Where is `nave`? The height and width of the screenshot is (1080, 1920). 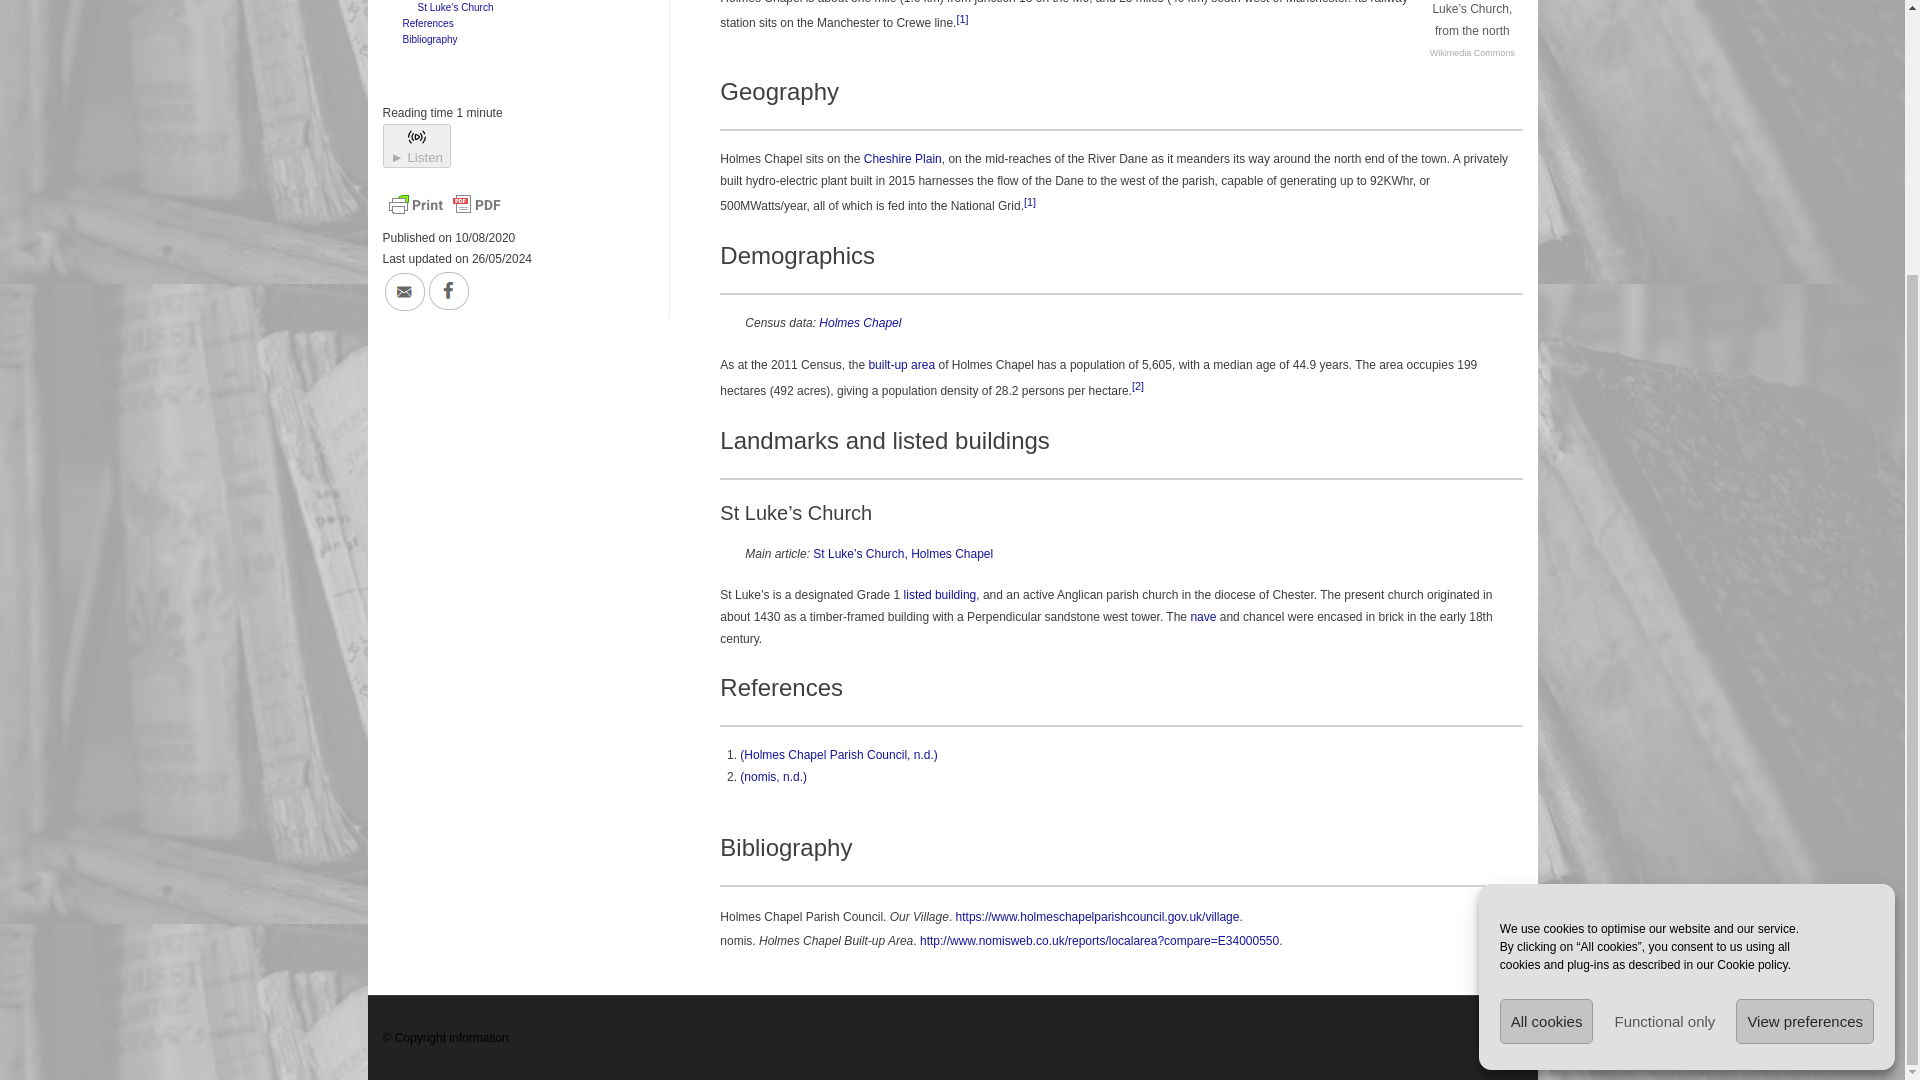
nave is located at coordinates (1202, 617).